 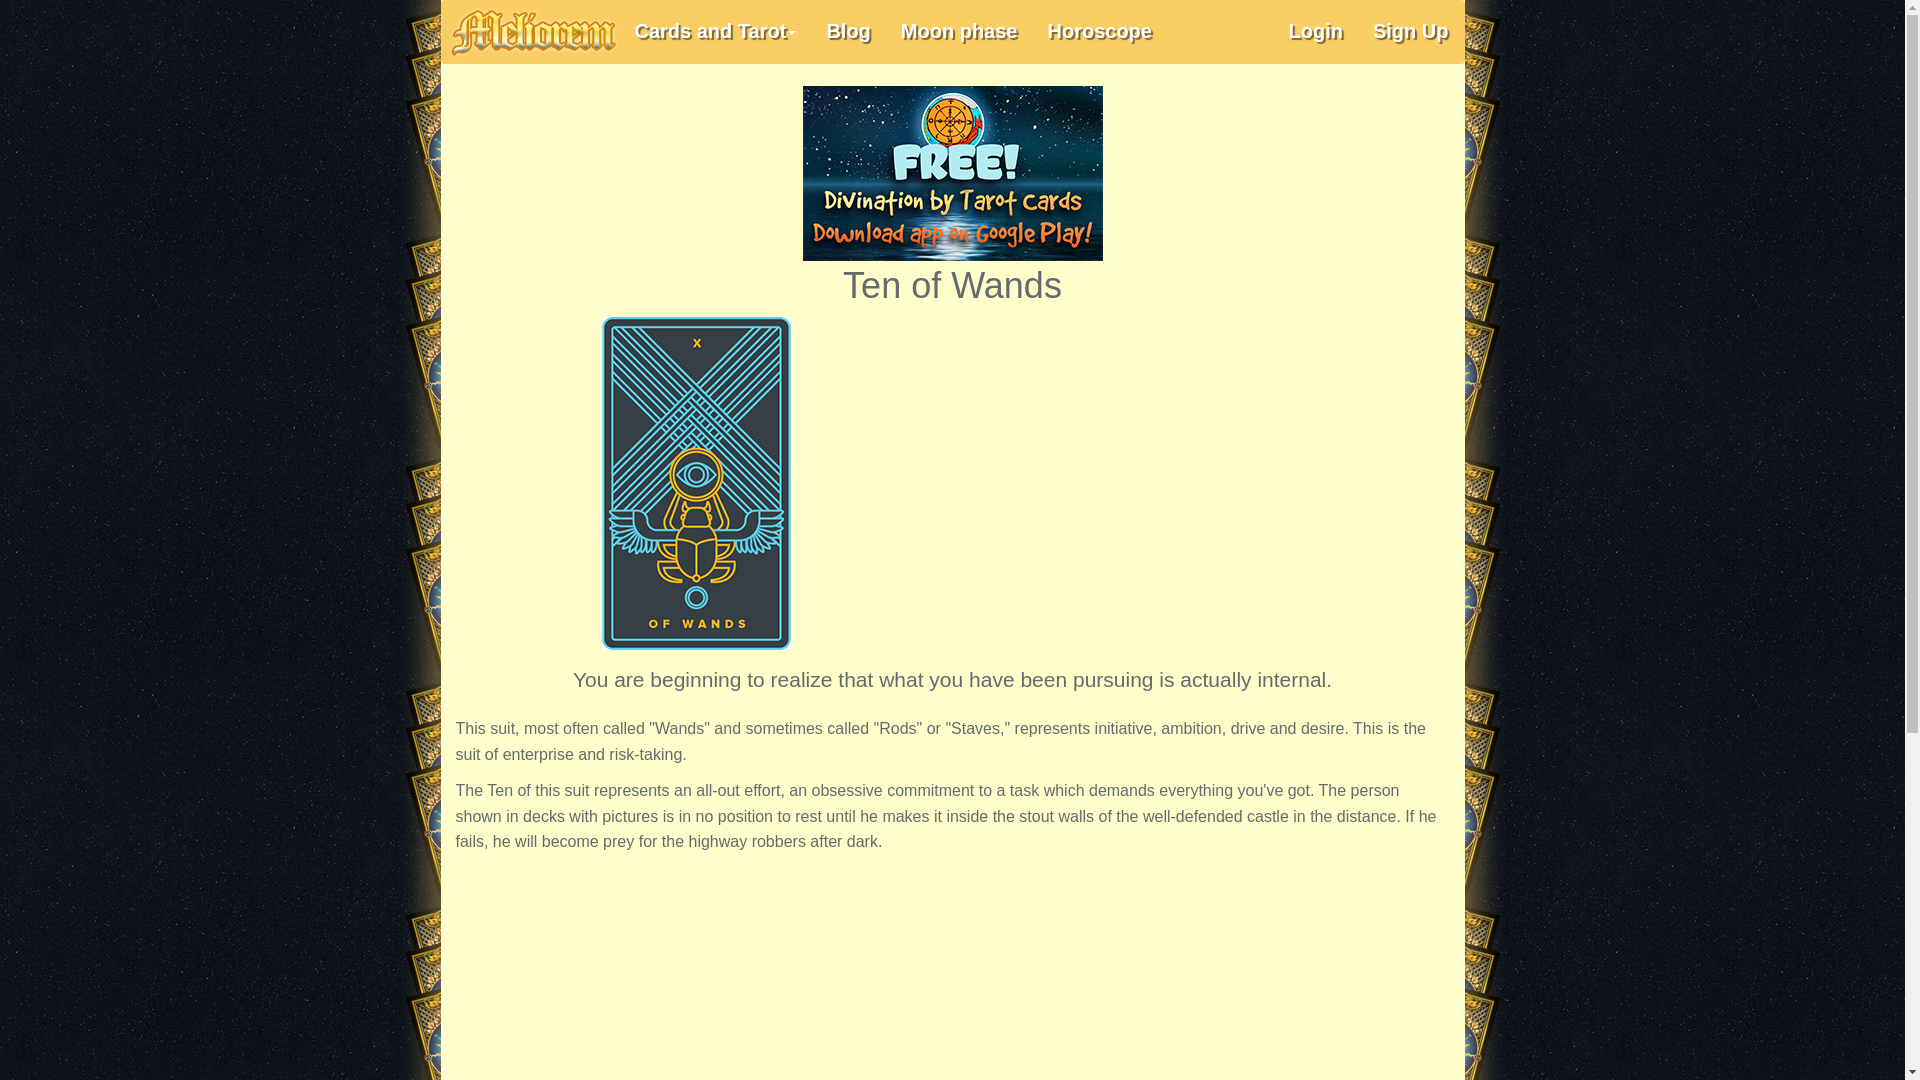 What do you see at coordinates (716, 31) in the screenshot?
I see `Cards and Tarot` at bounding box center [716, 31].